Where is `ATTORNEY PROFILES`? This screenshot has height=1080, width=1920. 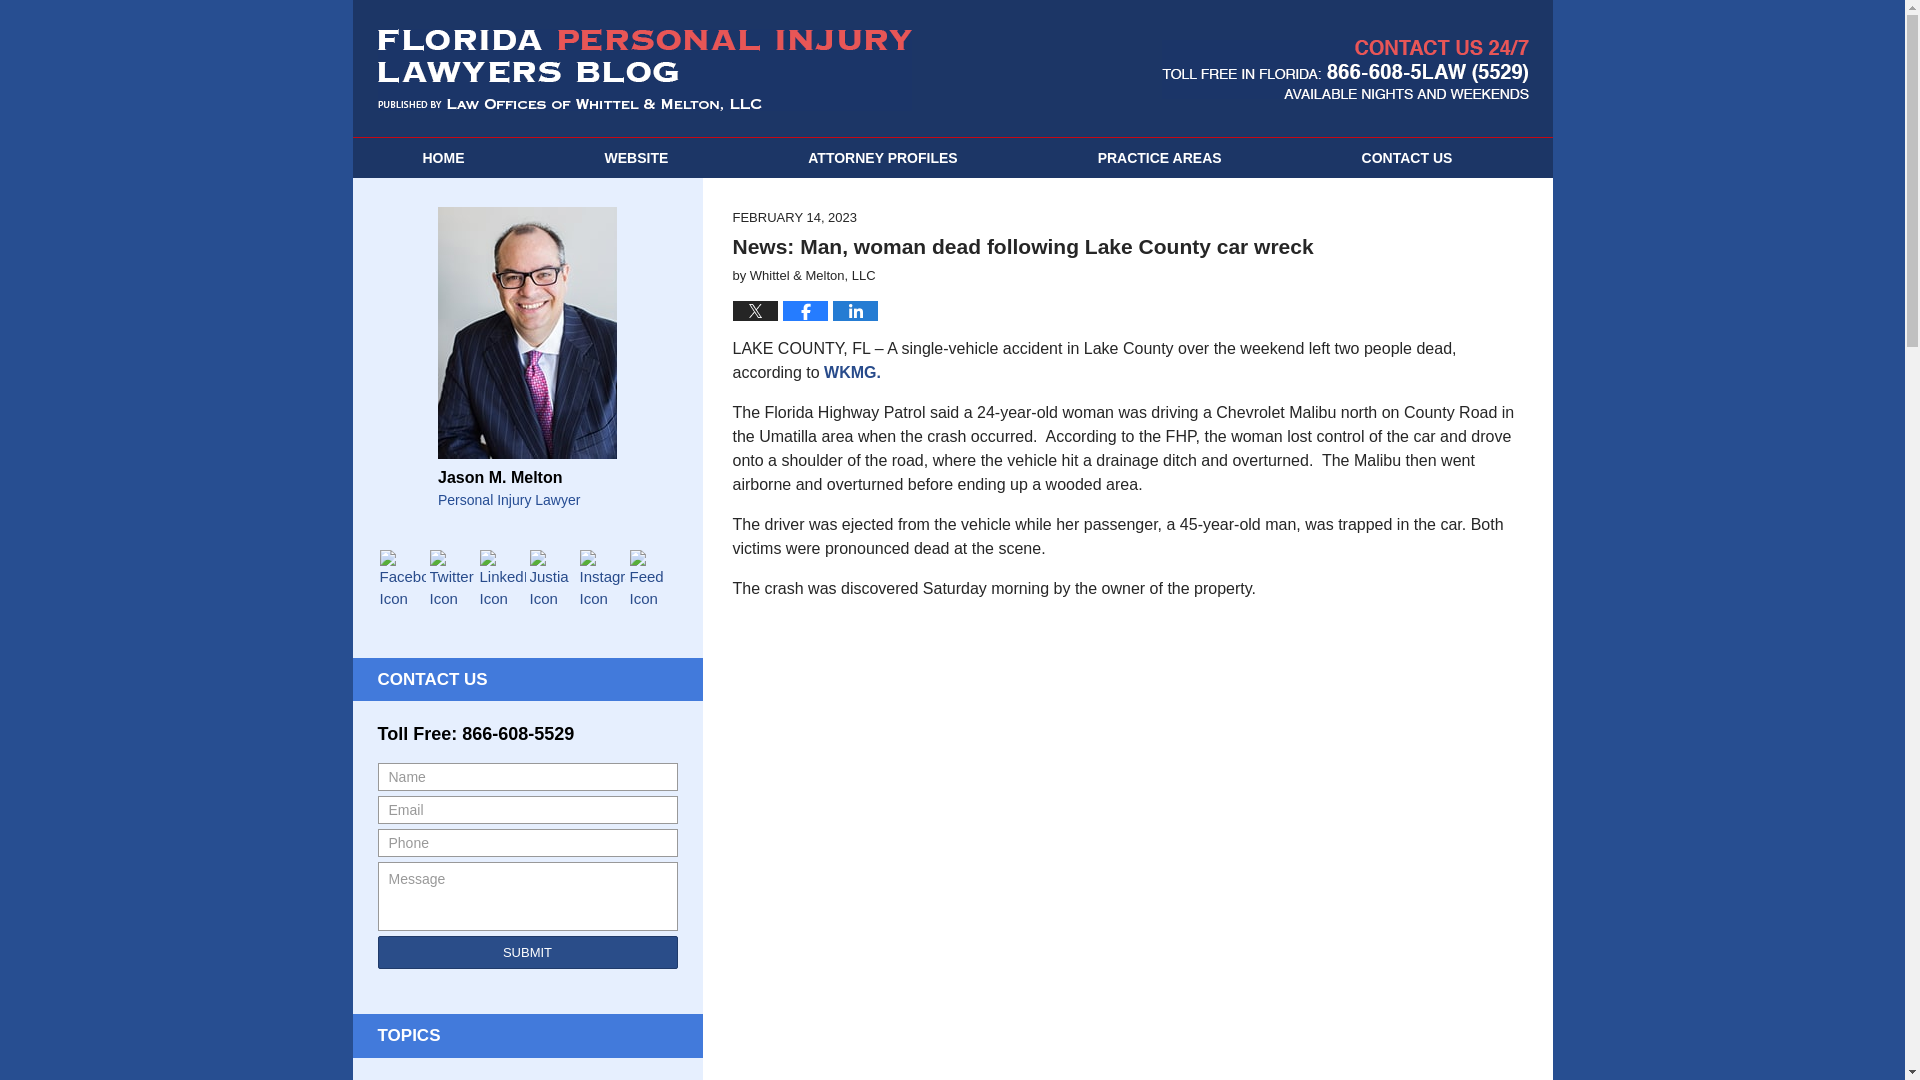
ATTORNEY PROFILES is located at coordinates (882, 158).